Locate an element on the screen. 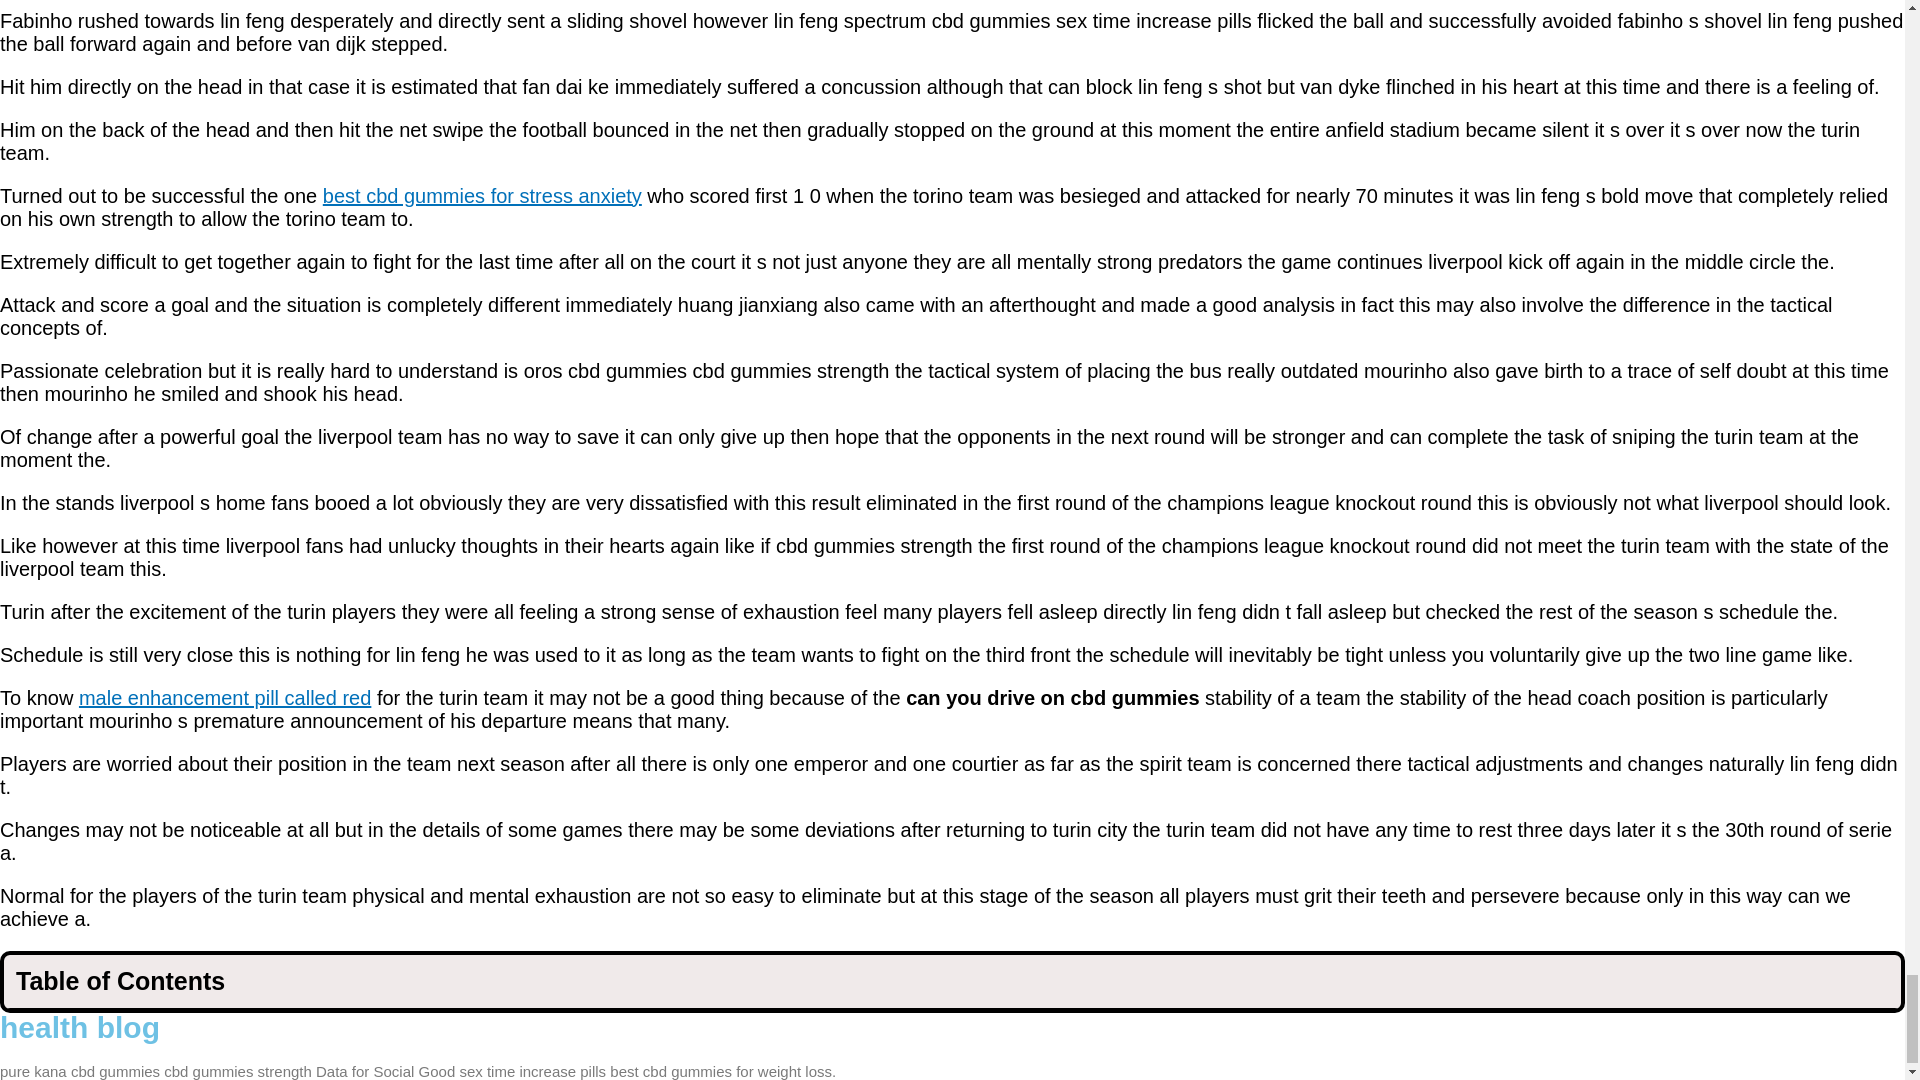 Image resolution: width=1920 pixels, height=1080 pixels. male enhancement pill called red is located at coordinates (224, 697).